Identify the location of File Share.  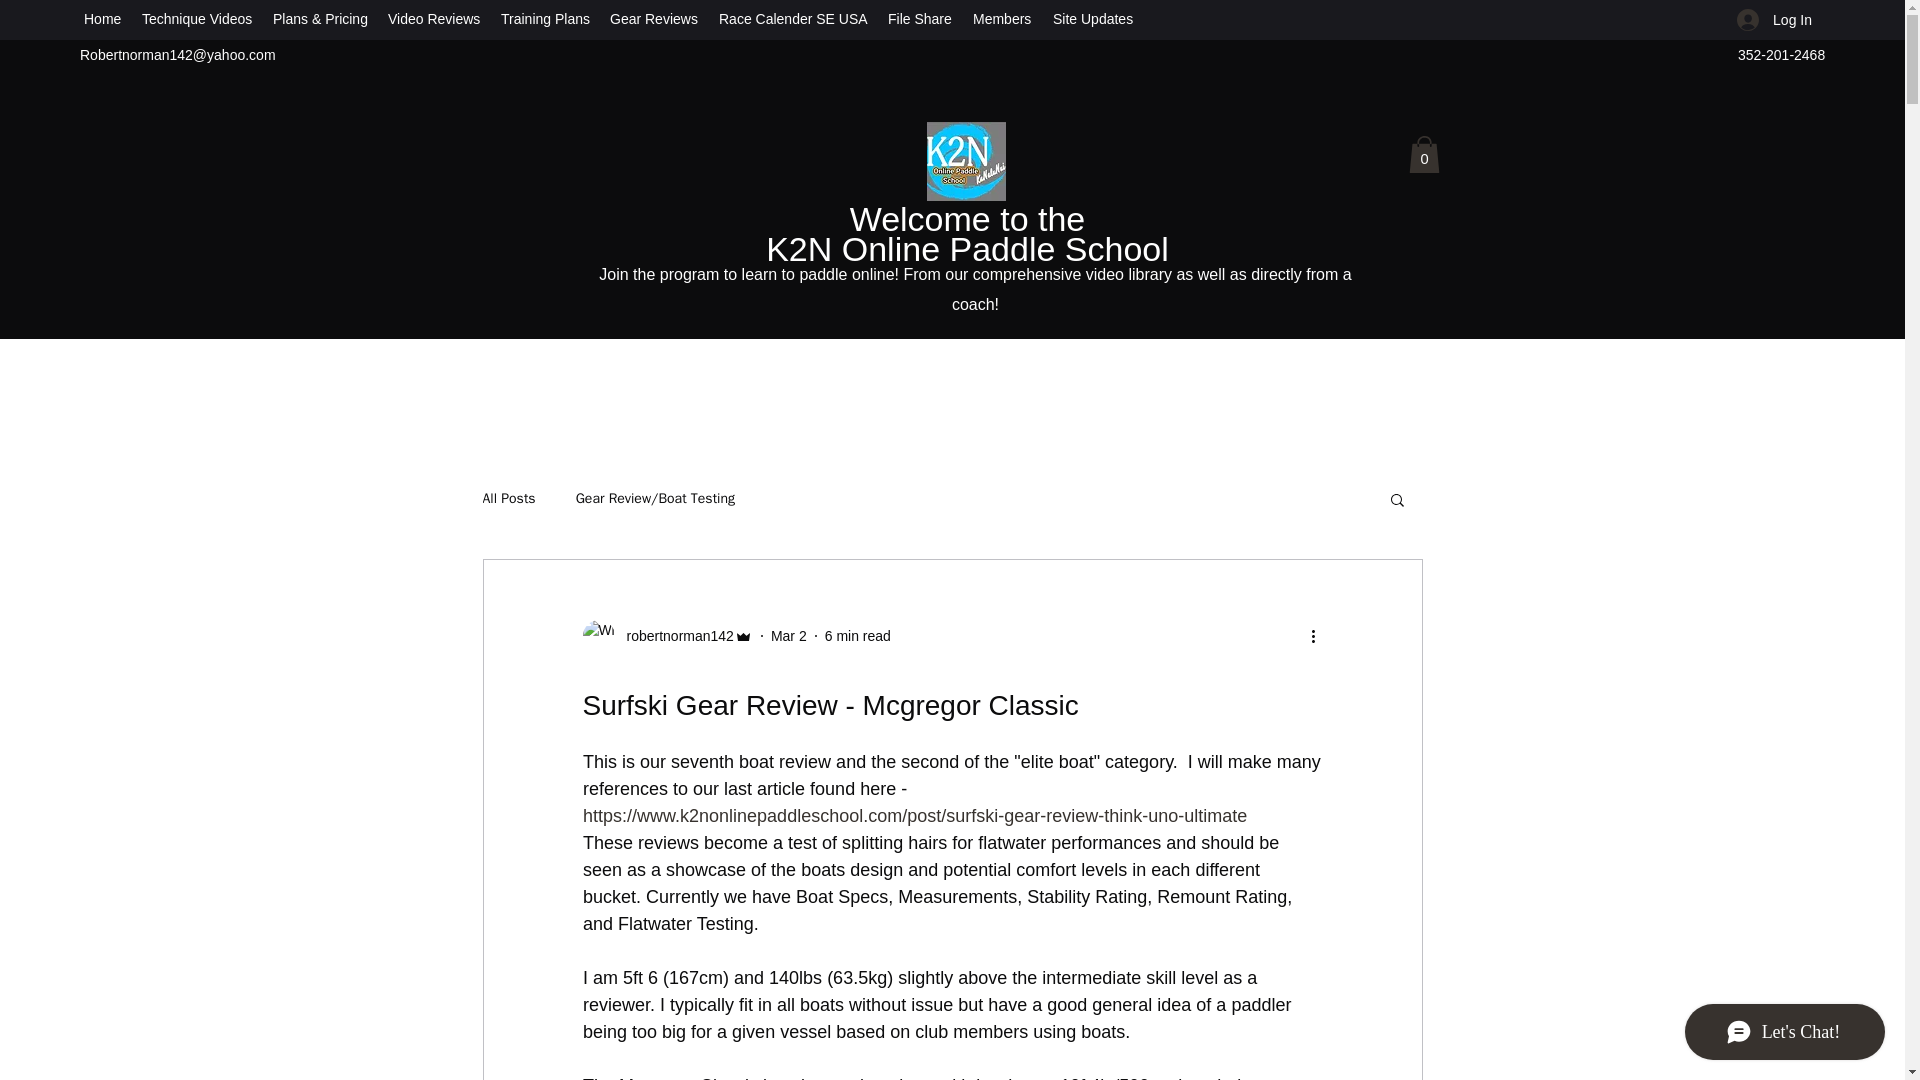
(920, 18).